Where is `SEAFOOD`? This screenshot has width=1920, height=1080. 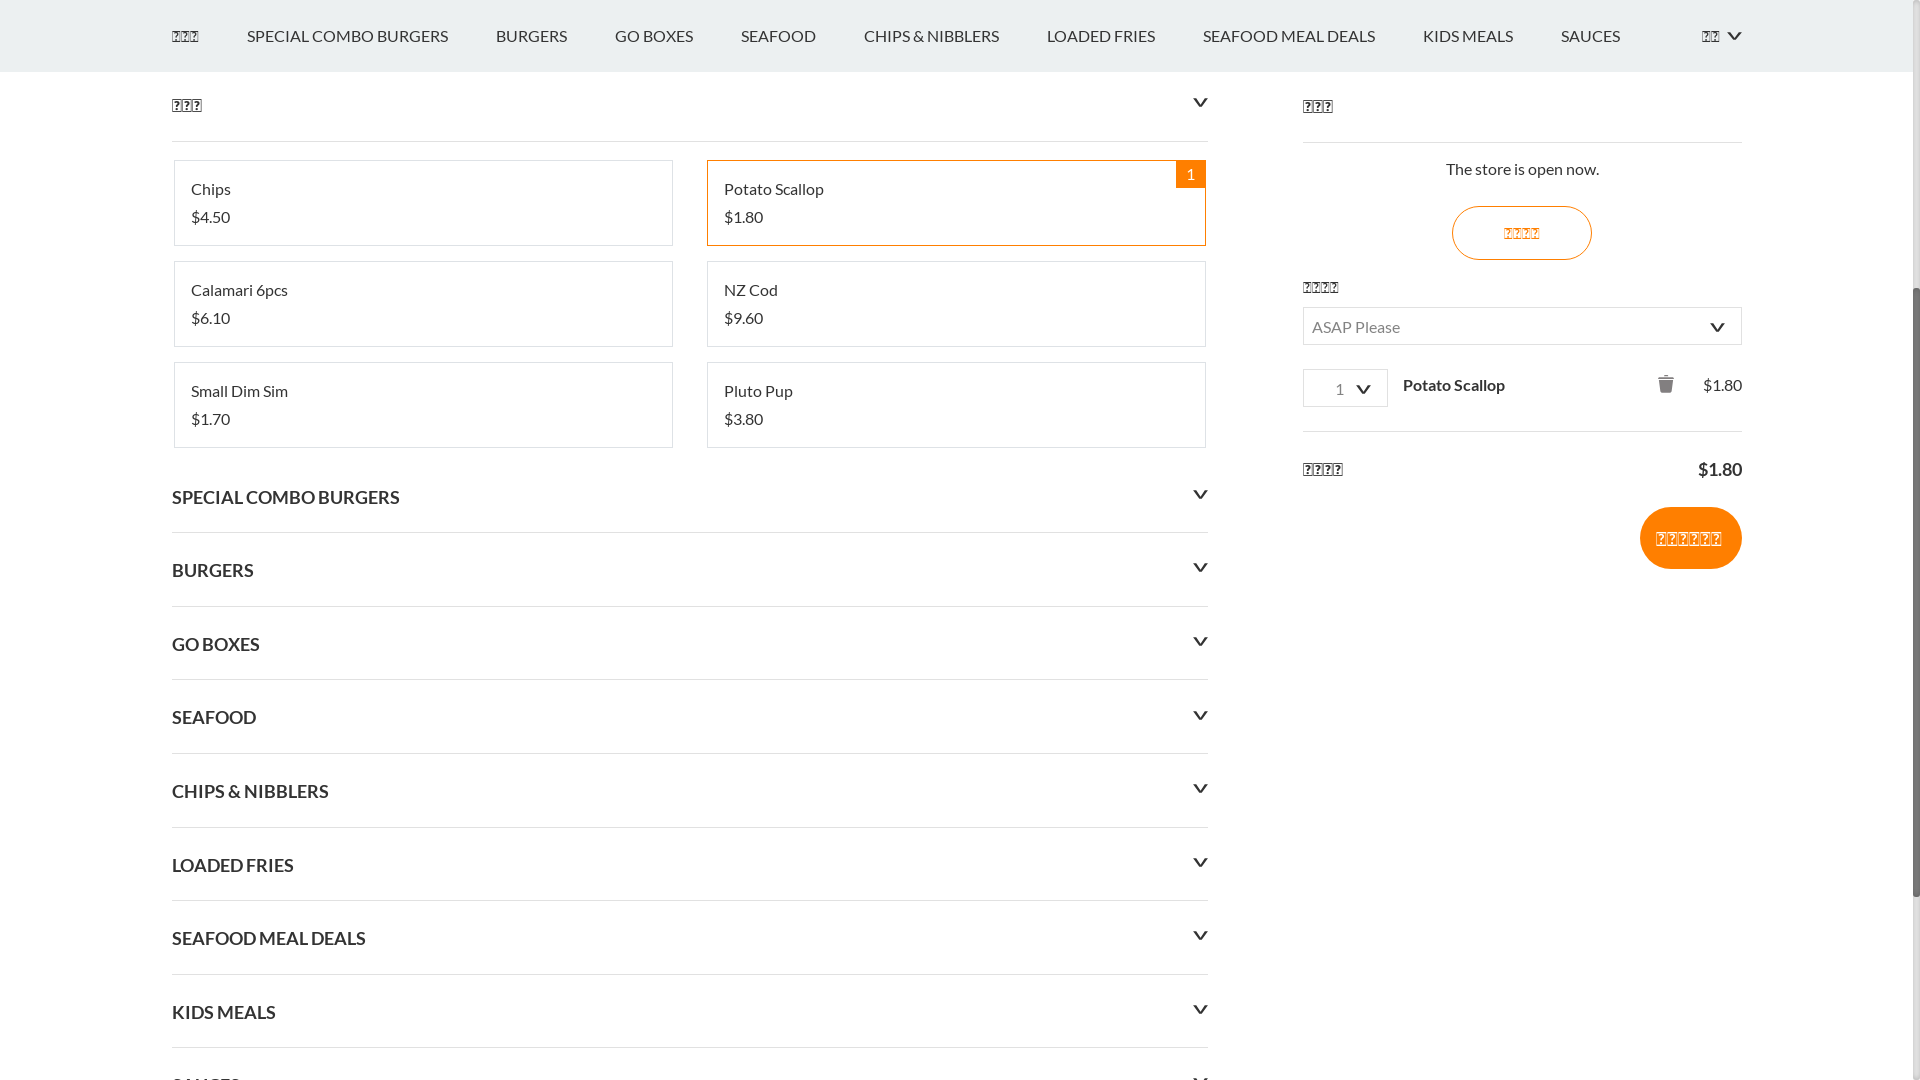
SEAFOOD is located at coordinates (802, 547).